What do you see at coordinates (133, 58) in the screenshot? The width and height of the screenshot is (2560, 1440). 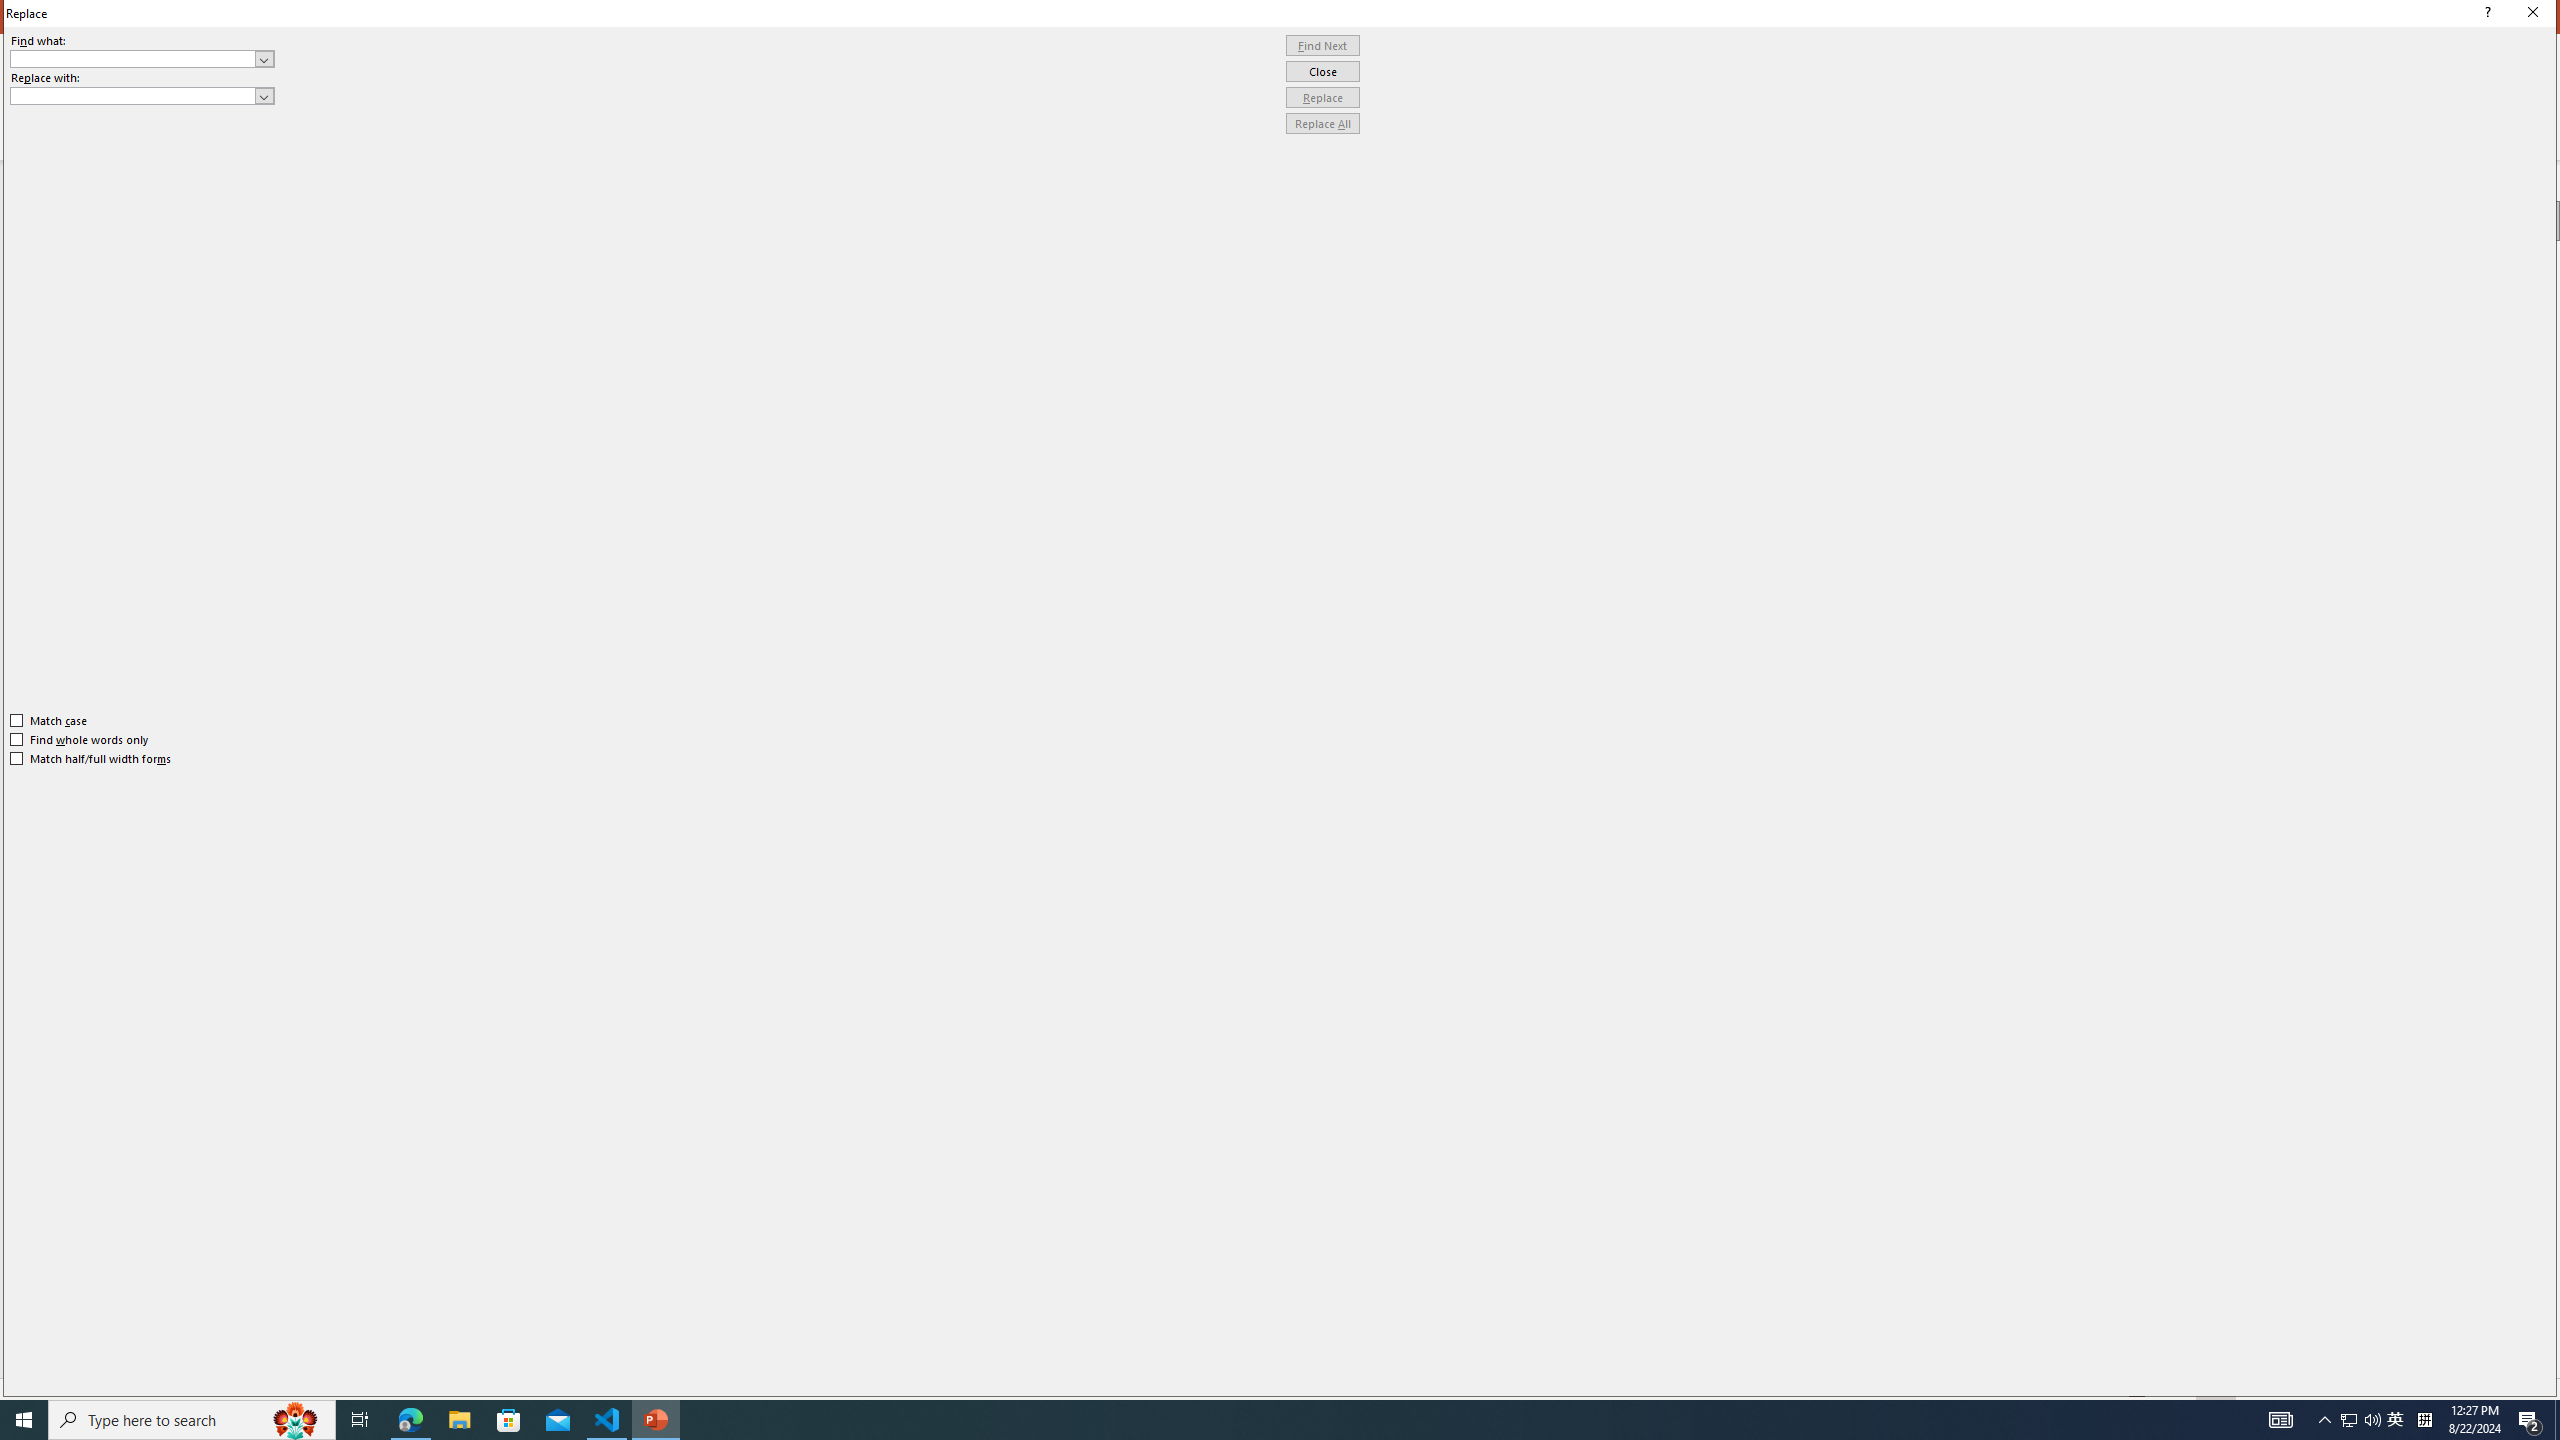 I see `Find what` at bounding box center [133, 58].